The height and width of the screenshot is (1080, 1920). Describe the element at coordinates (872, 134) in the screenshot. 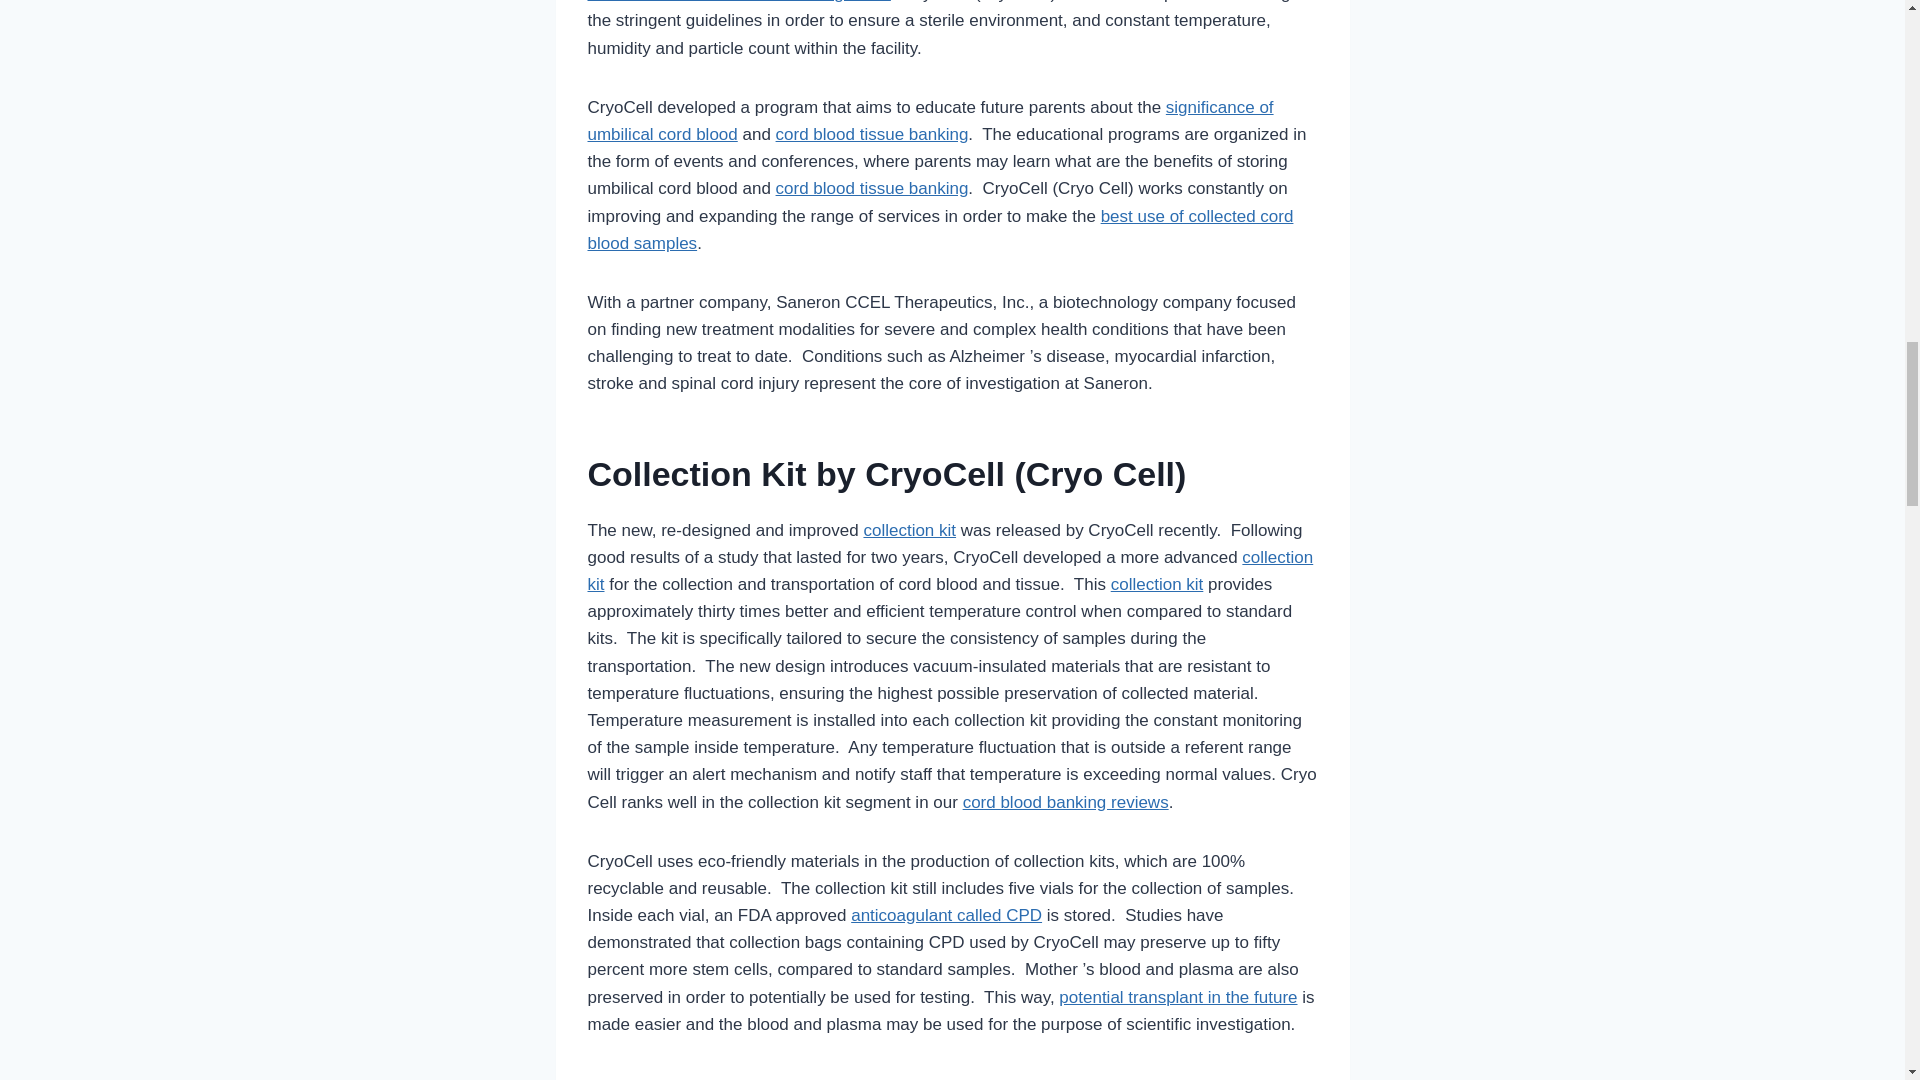

I see `cord blood tissue banking` at that location.